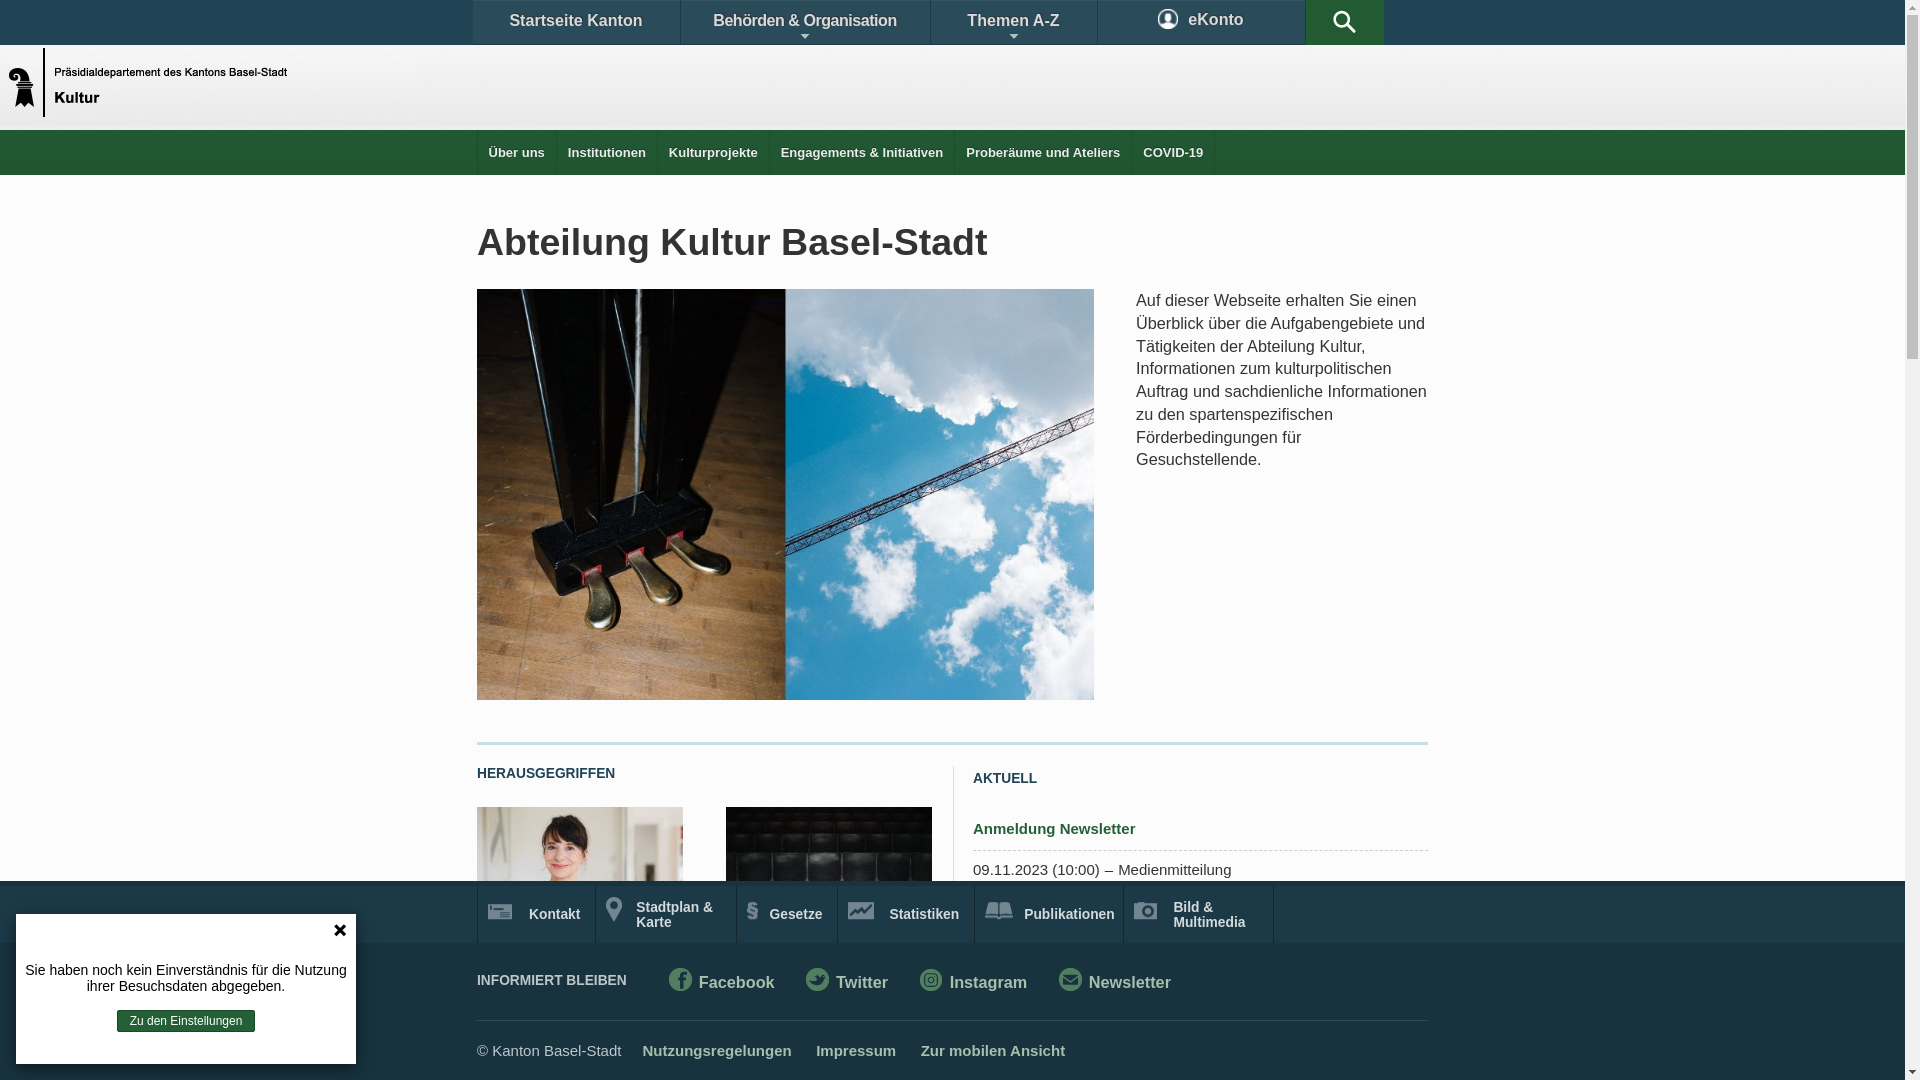 The width and height of the screenshot is (1920, 1080). What do you see at coordinates (716, 1050) in the screenshot?
I see `Nutzungsregelungen` at bounding box center [716, 1050].